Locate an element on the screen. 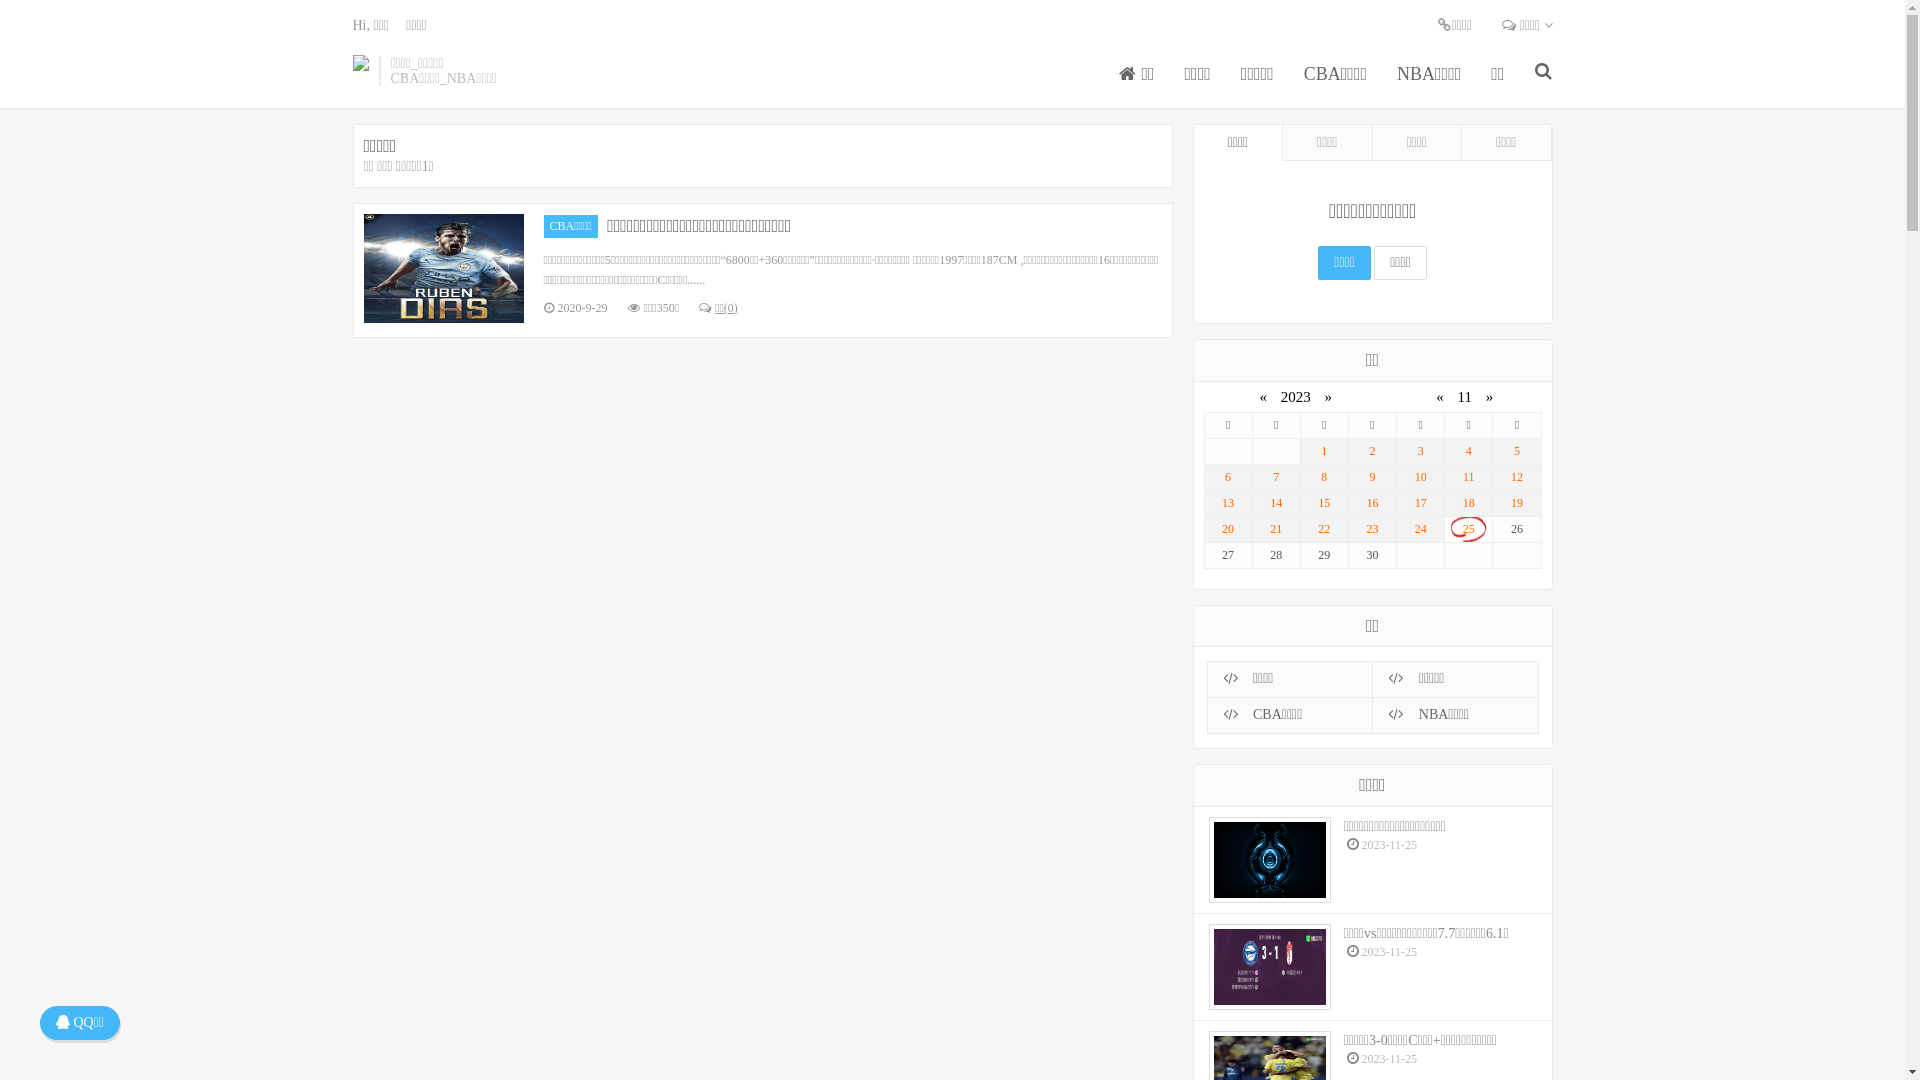  8 is located at coordinates (1324, 478).